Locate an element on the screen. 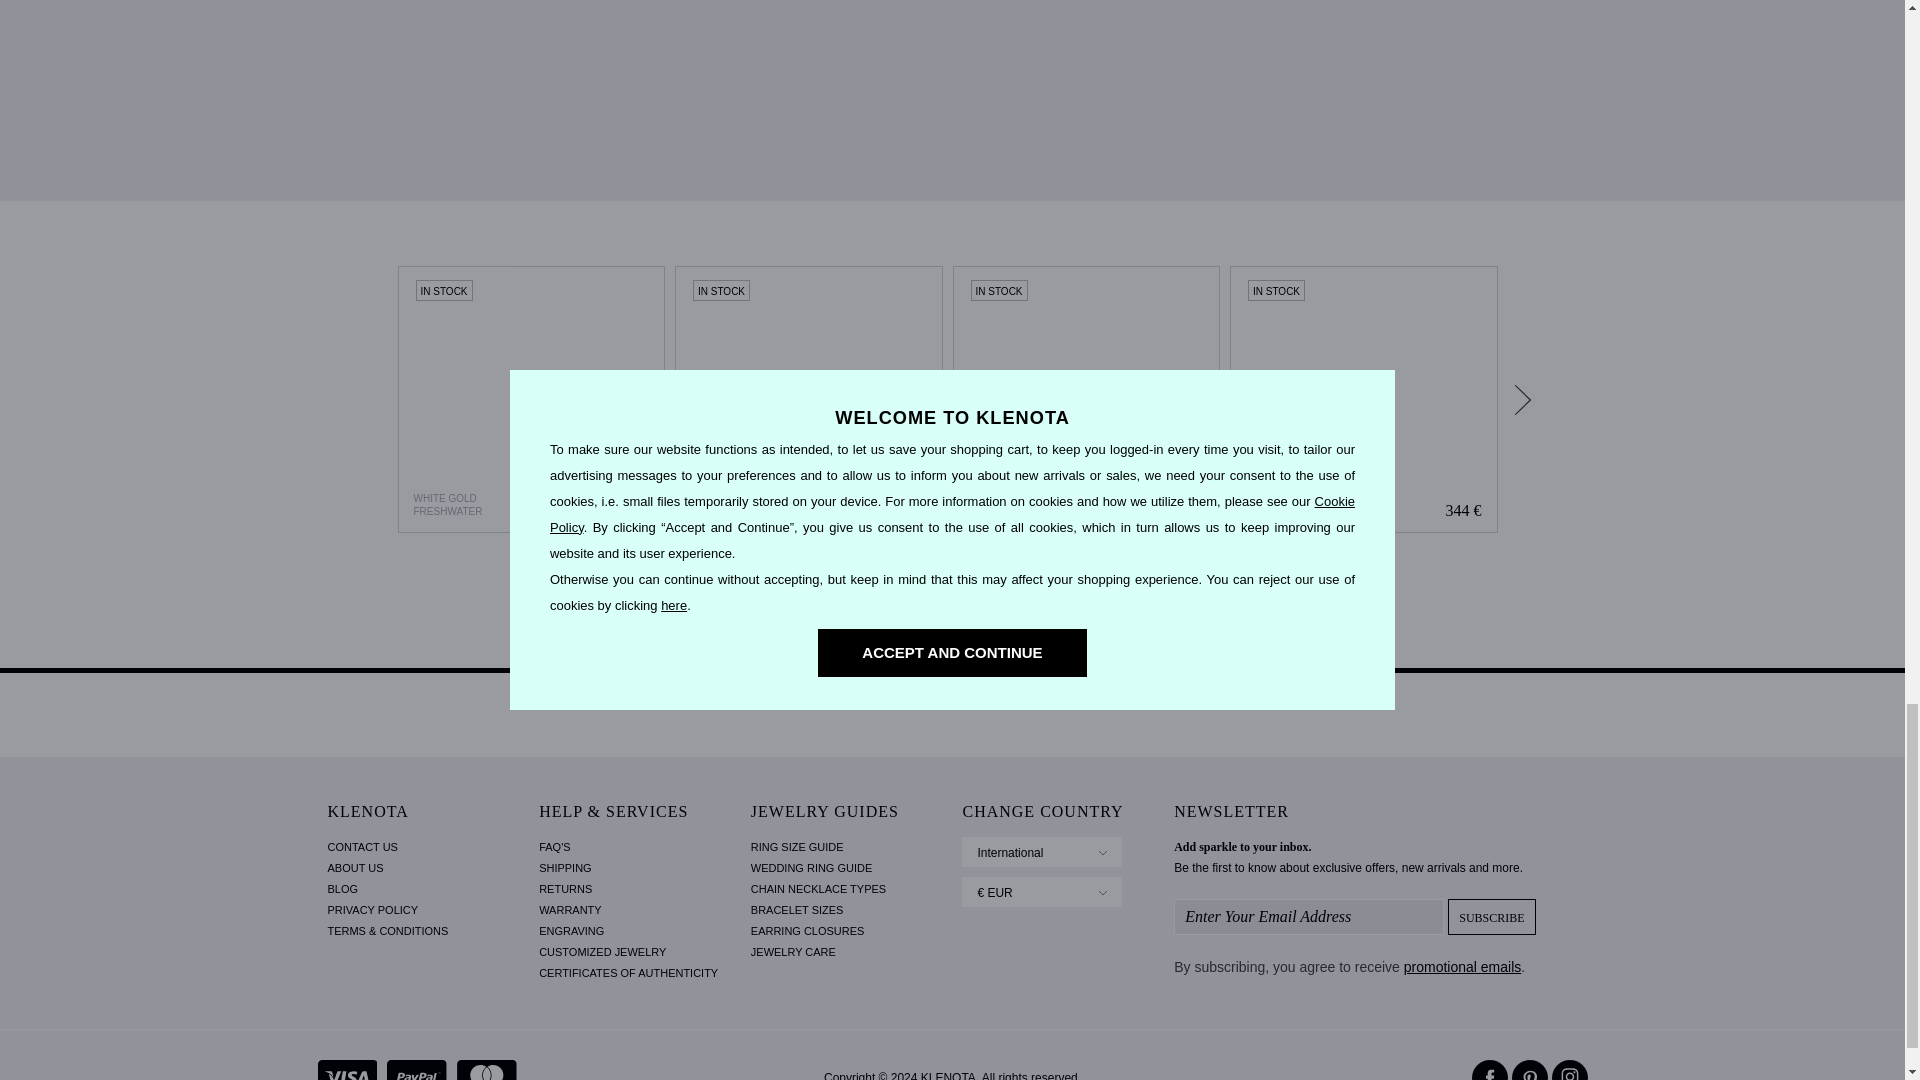 The image size is (1920, 1080). Pinterest is located at coordinates (1530, 1070).